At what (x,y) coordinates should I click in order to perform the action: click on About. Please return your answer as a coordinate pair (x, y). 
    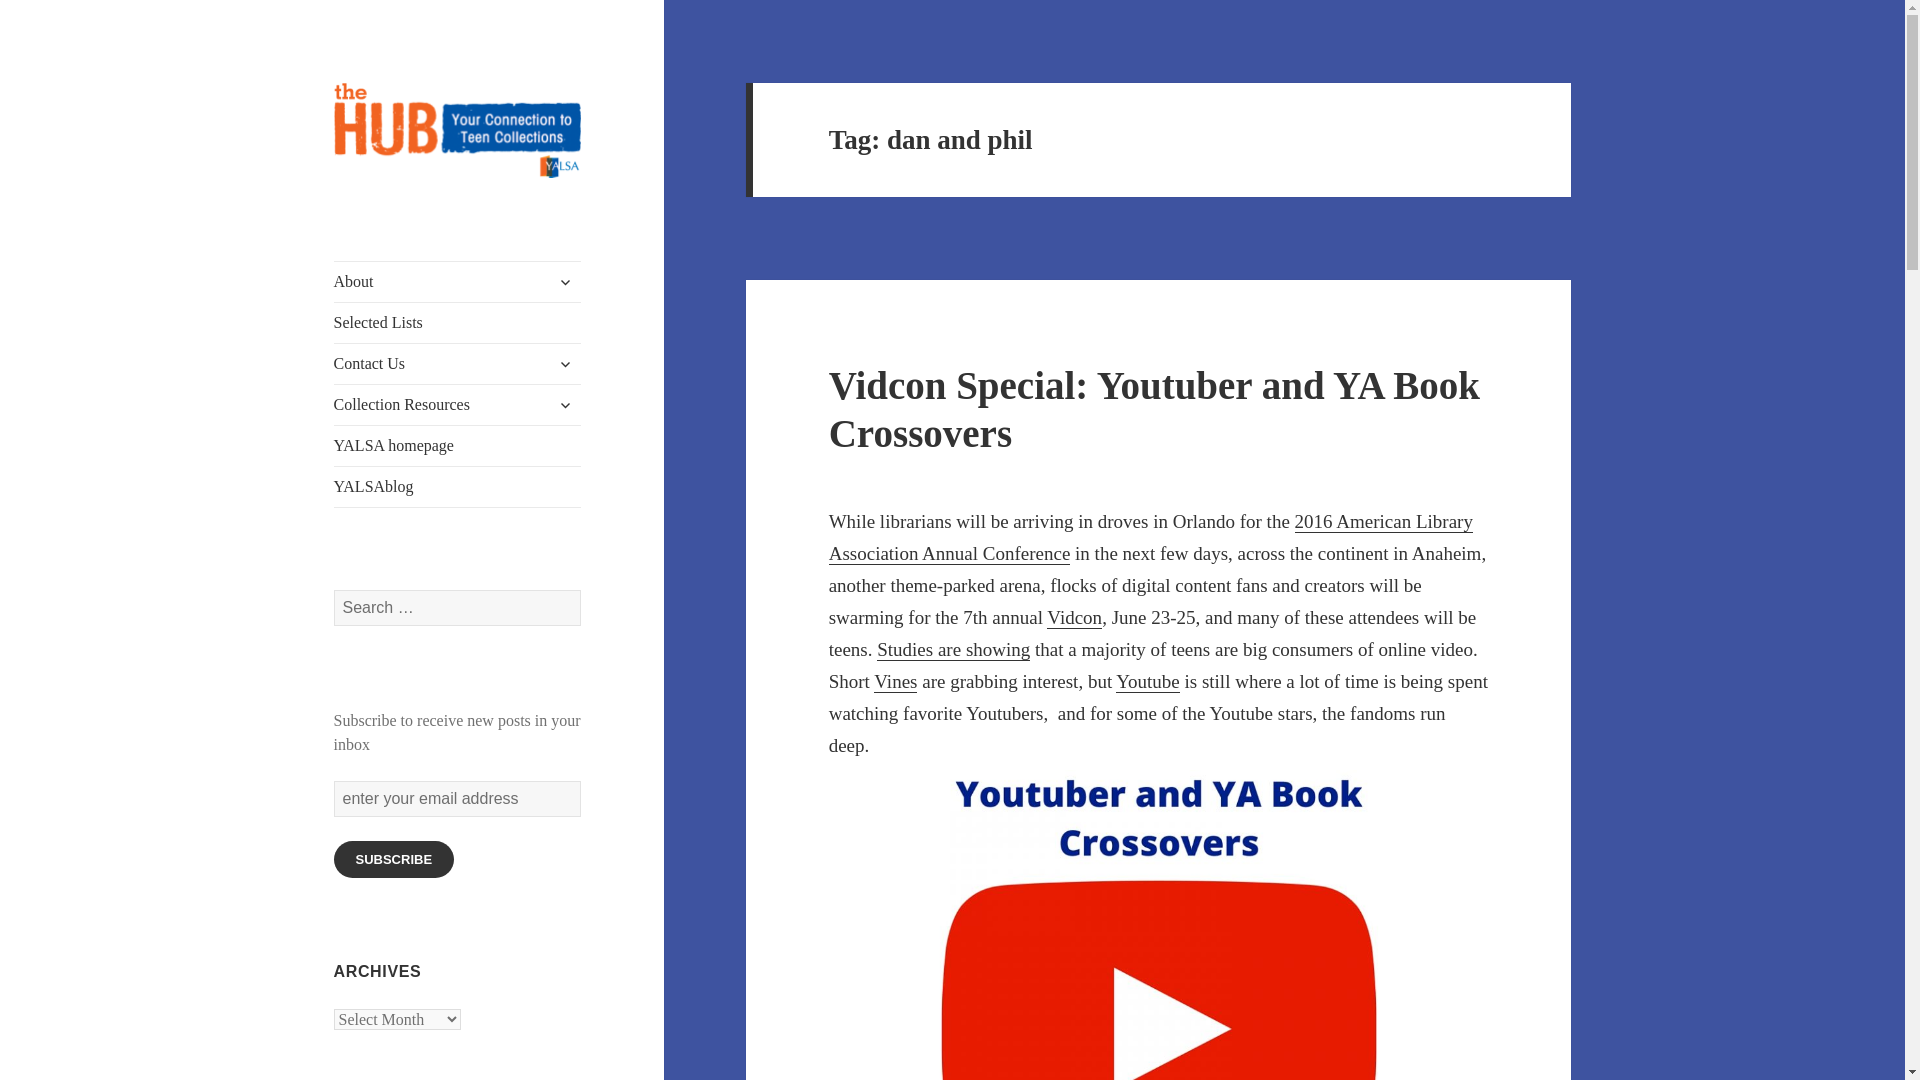
    Looking at the image, I should click on (458, 282).